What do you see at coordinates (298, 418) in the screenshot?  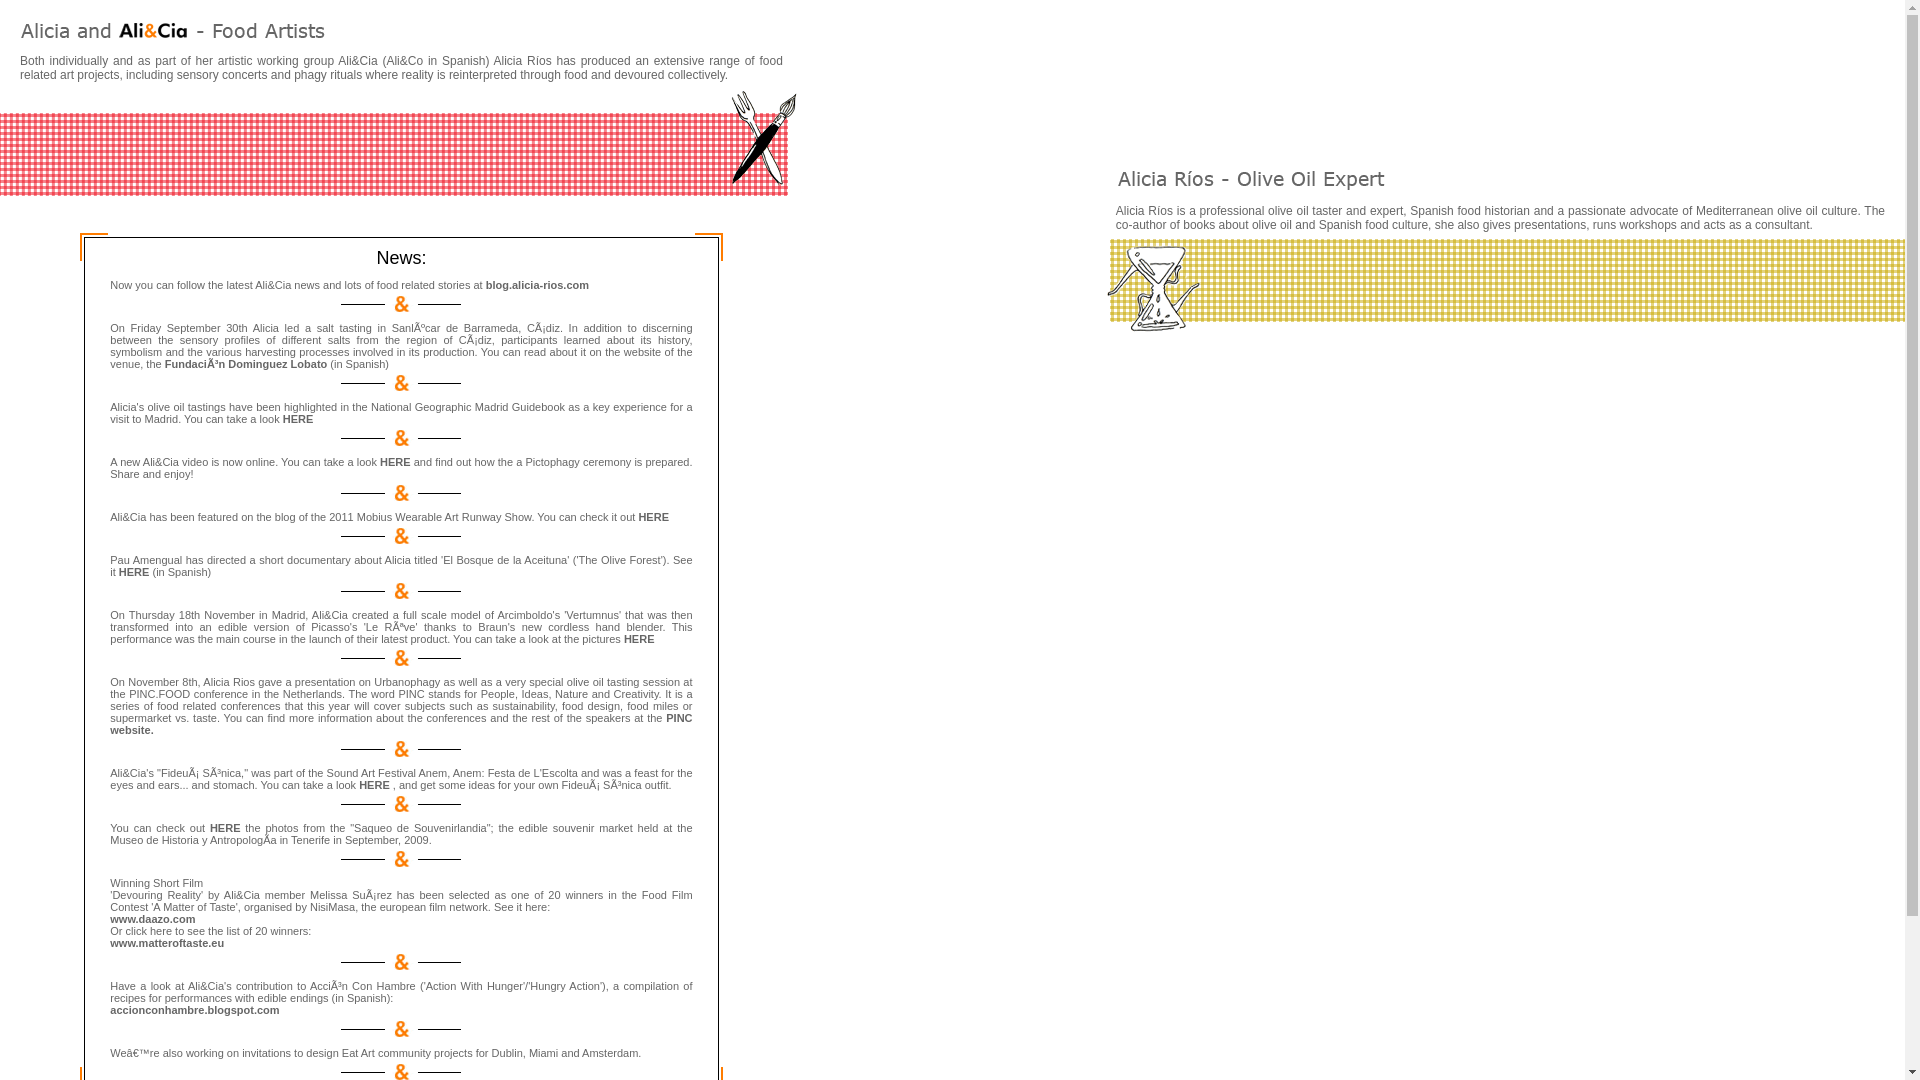 I see `HERE` at bounding box center [298, 418].